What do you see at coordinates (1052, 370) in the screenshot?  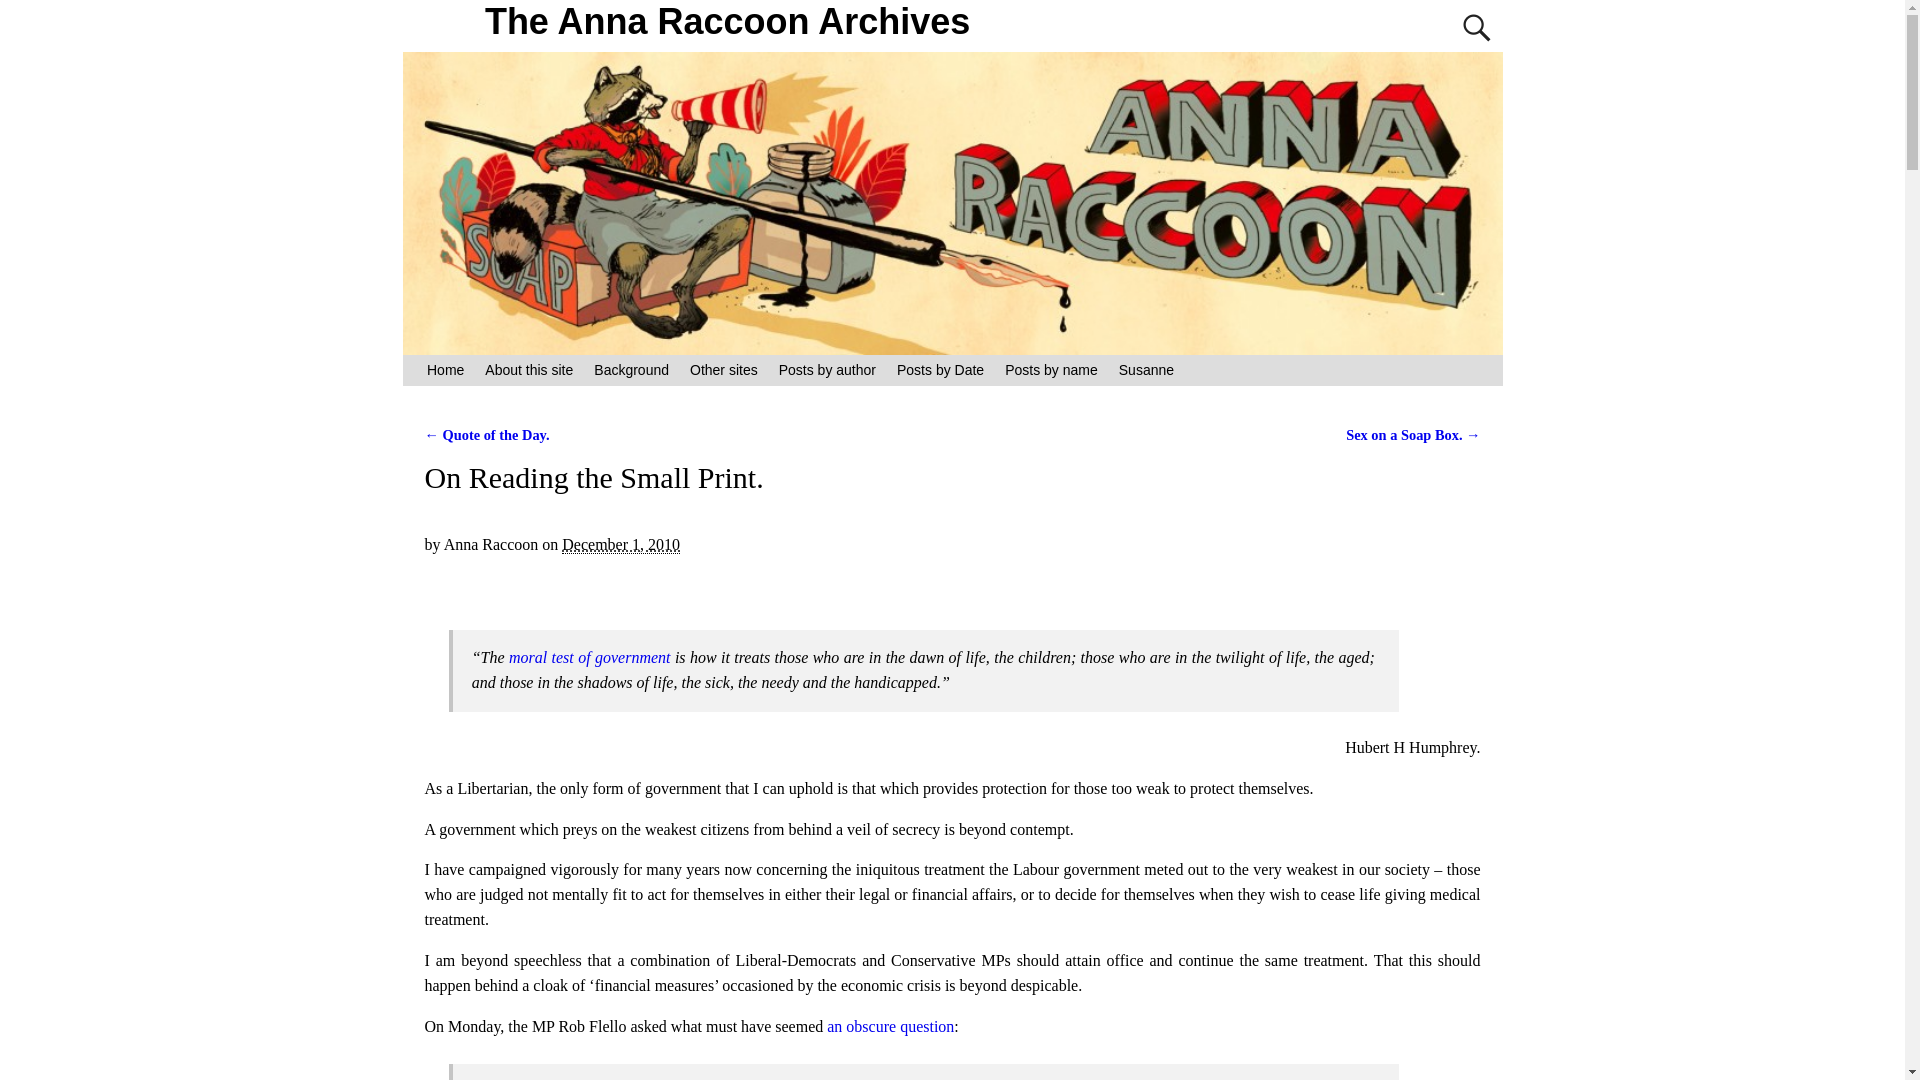 I see `Posts by name` at bounding box center [1052, 370].